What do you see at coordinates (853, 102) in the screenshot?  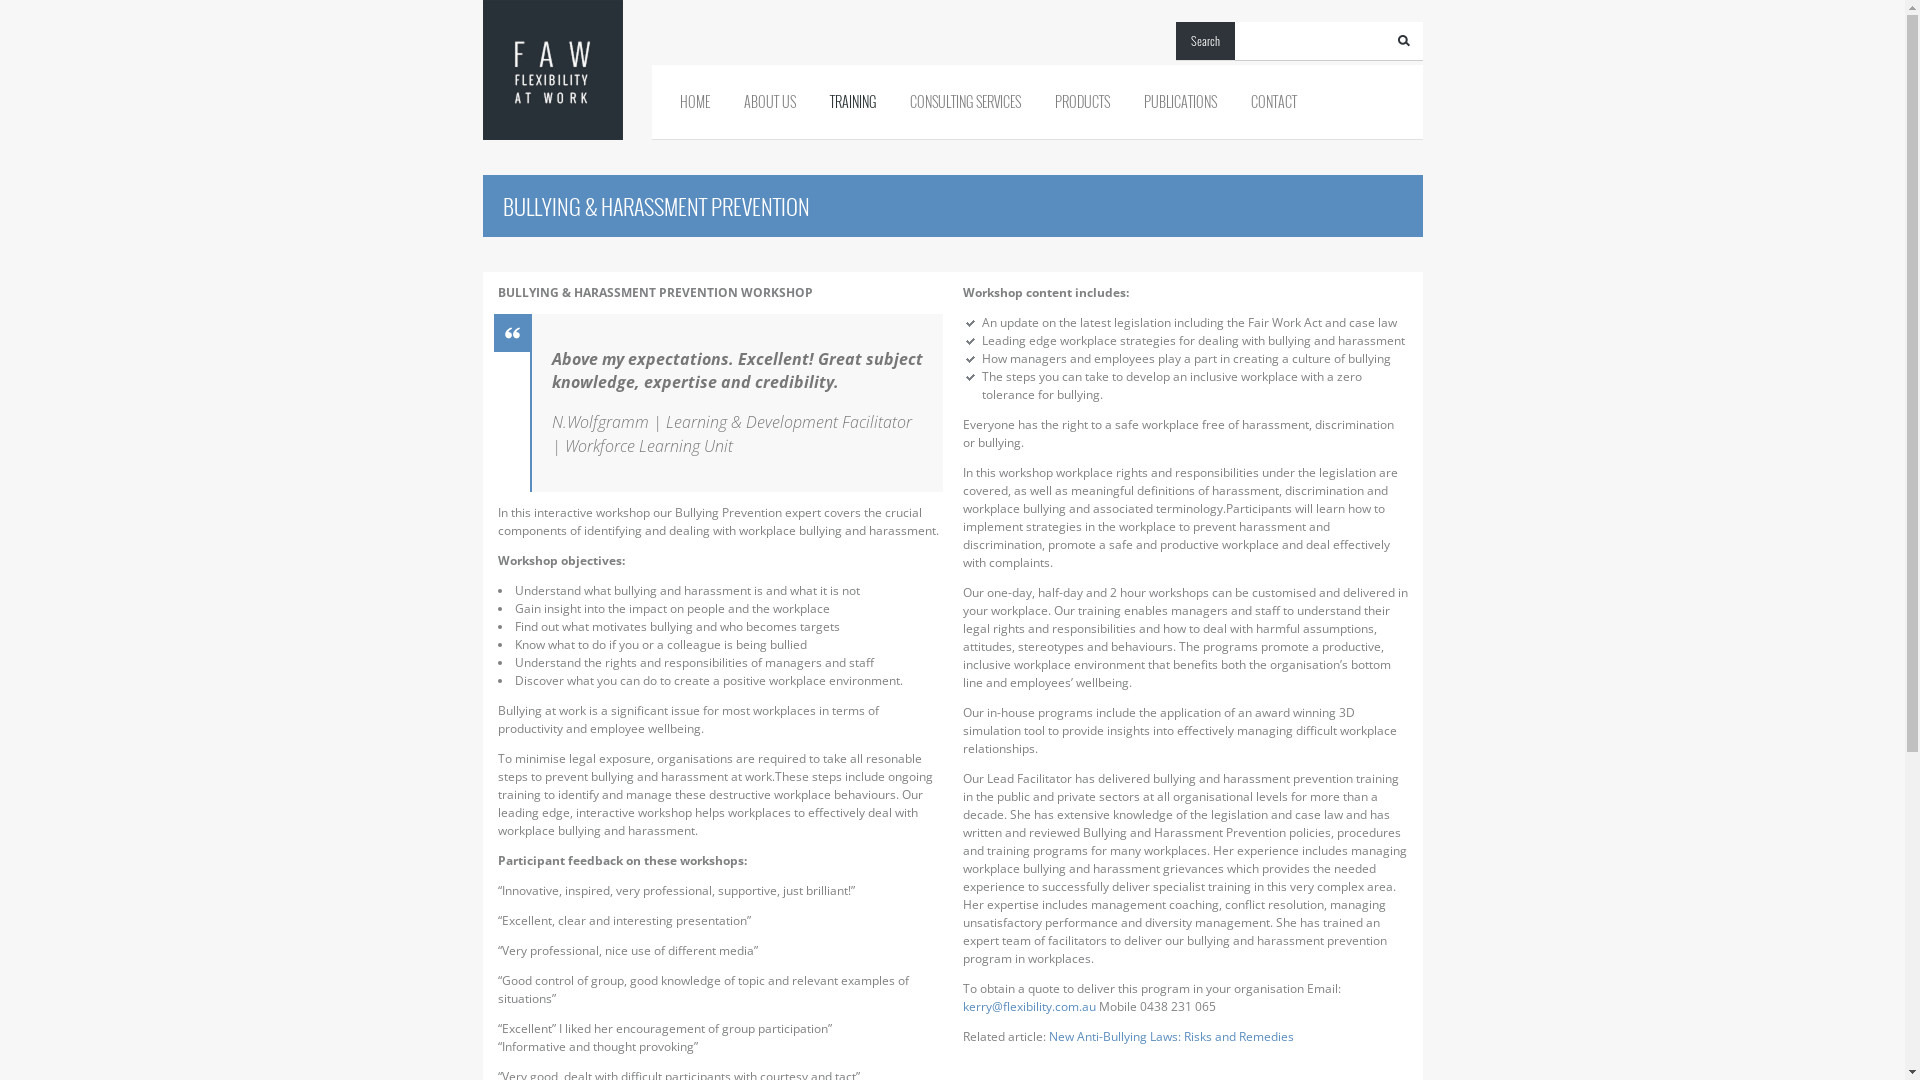 I see `TRAINING` at bounding box center [853, 102].